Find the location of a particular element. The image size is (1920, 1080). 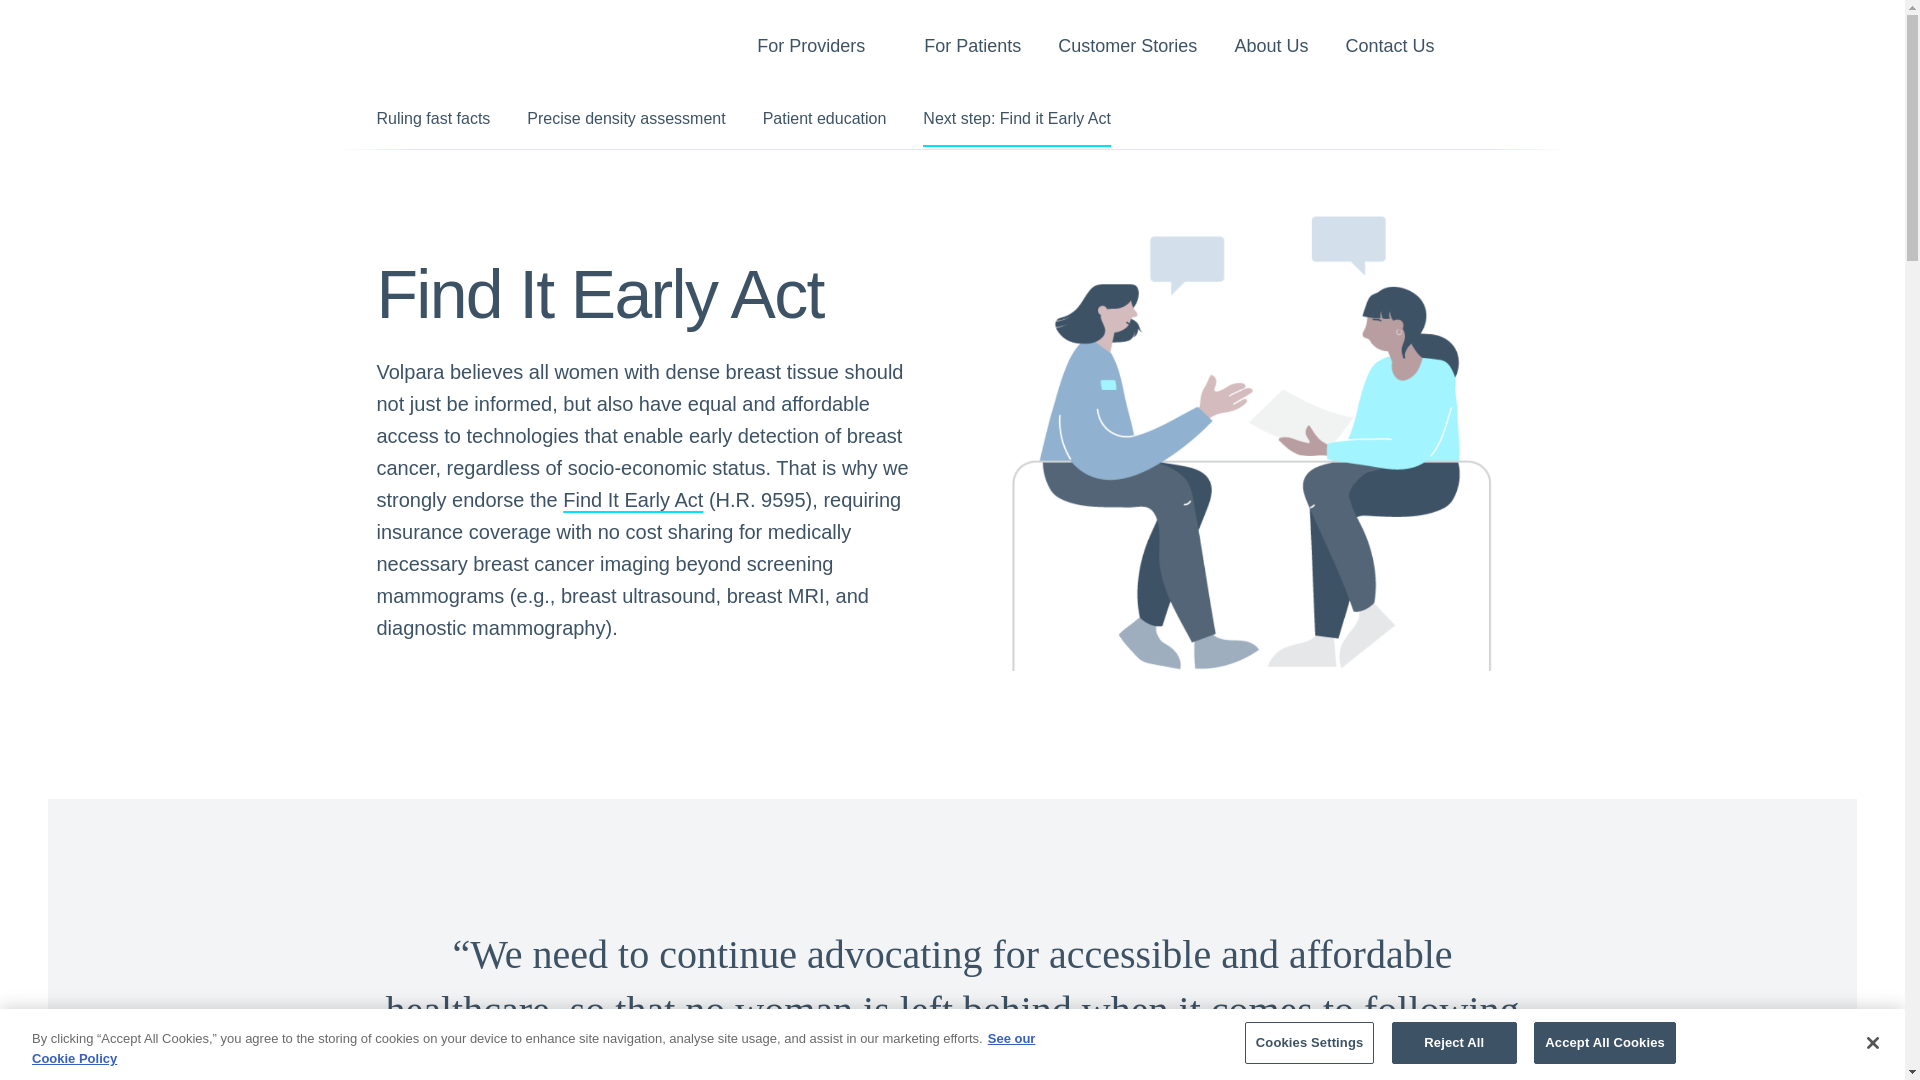

Contact Us is located at coordinates (1390, 49).